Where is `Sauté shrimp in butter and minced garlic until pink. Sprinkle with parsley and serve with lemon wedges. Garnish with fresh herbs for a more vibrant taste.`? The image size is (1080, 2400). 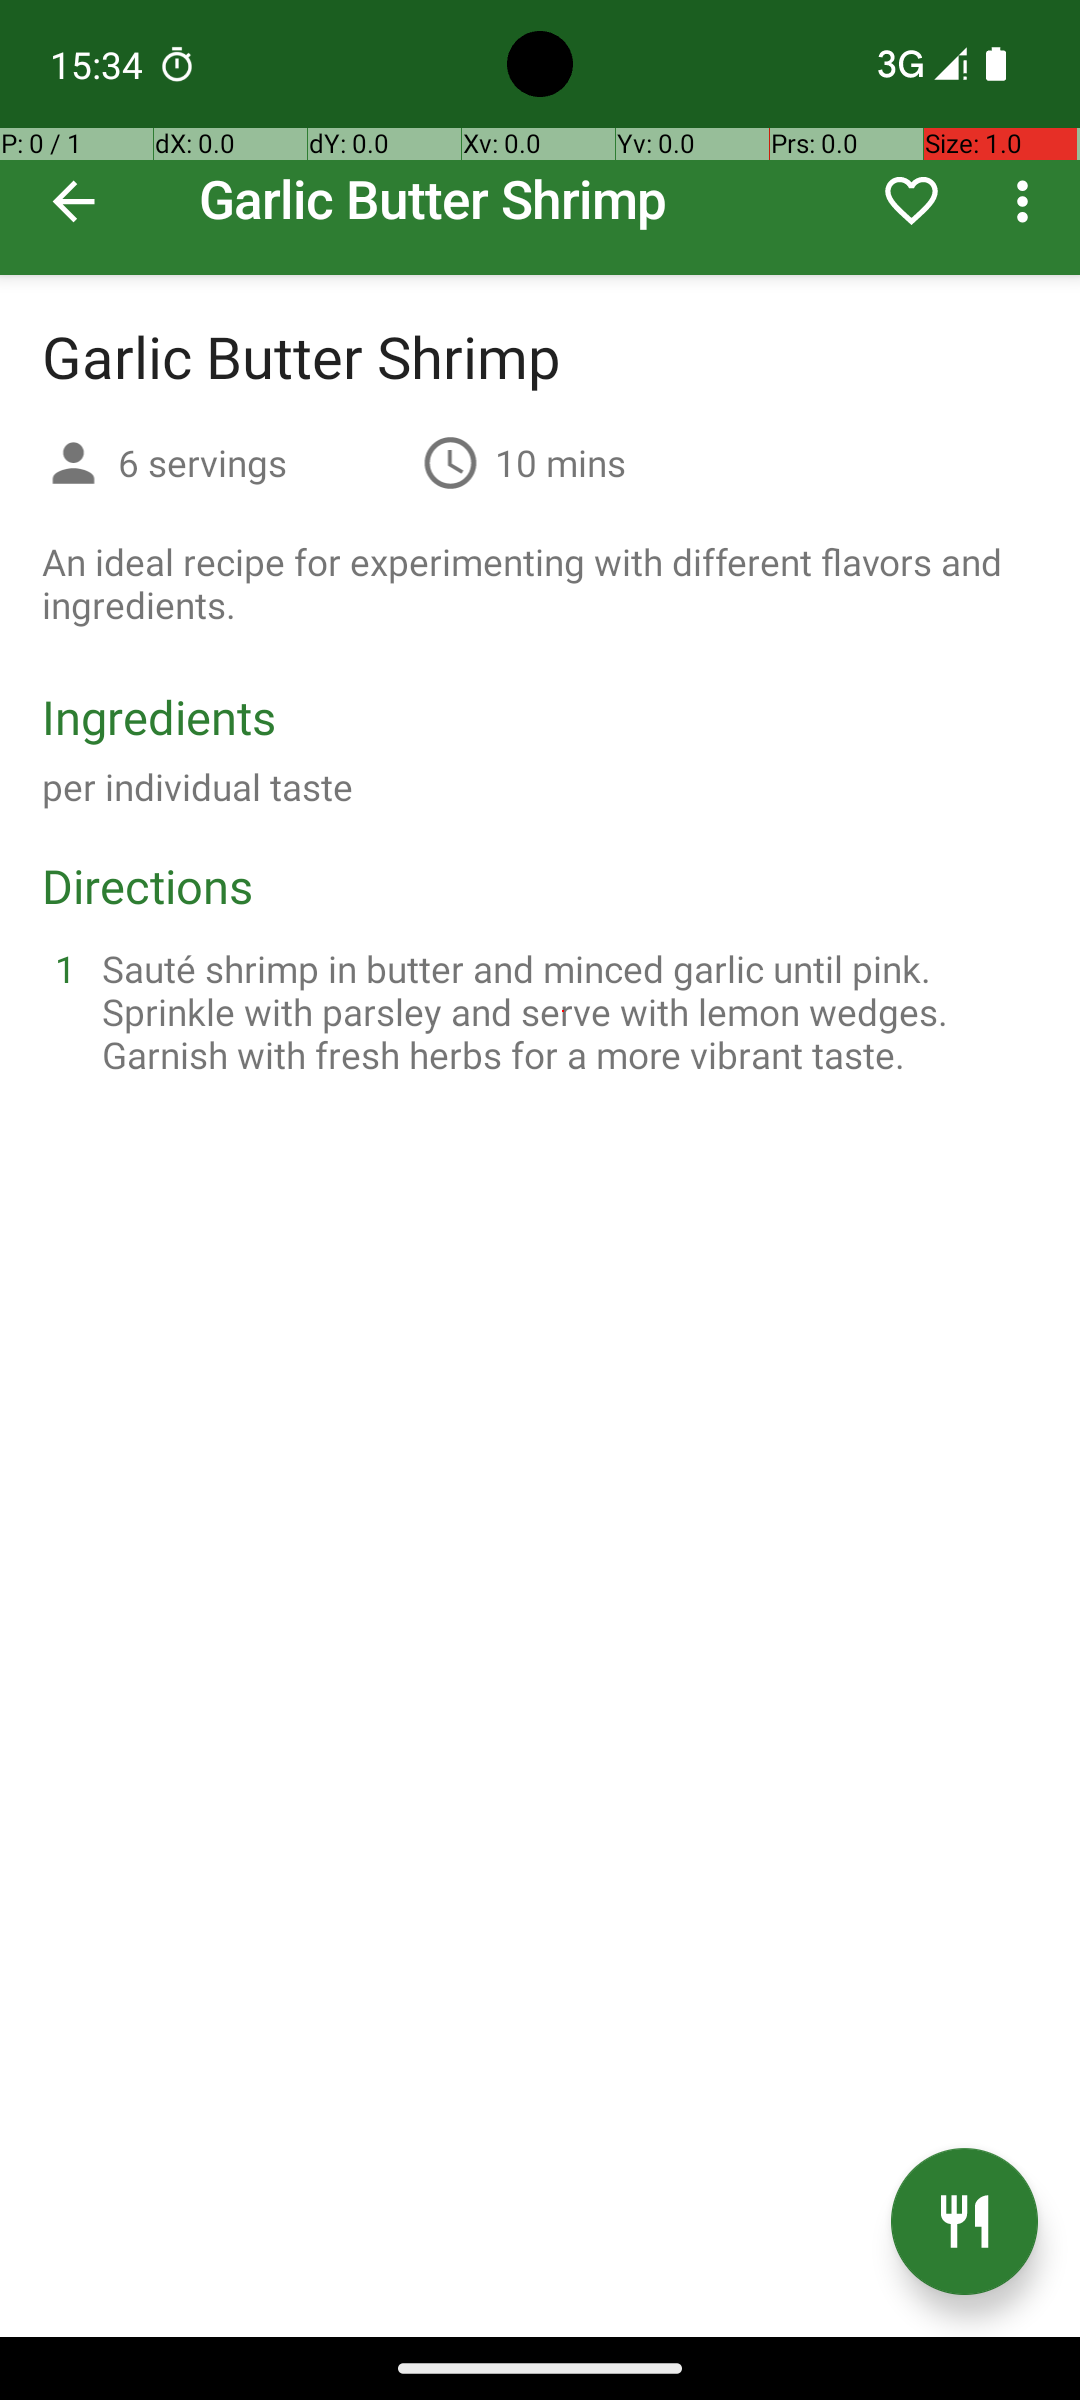 Sauté shrimp in butter and minced garlic until pink. Sprinkle with parsley and serve with lemon wedges. Garnish with fresh herbs for a more vibrant taste. is located at coordinates (564, 1012).